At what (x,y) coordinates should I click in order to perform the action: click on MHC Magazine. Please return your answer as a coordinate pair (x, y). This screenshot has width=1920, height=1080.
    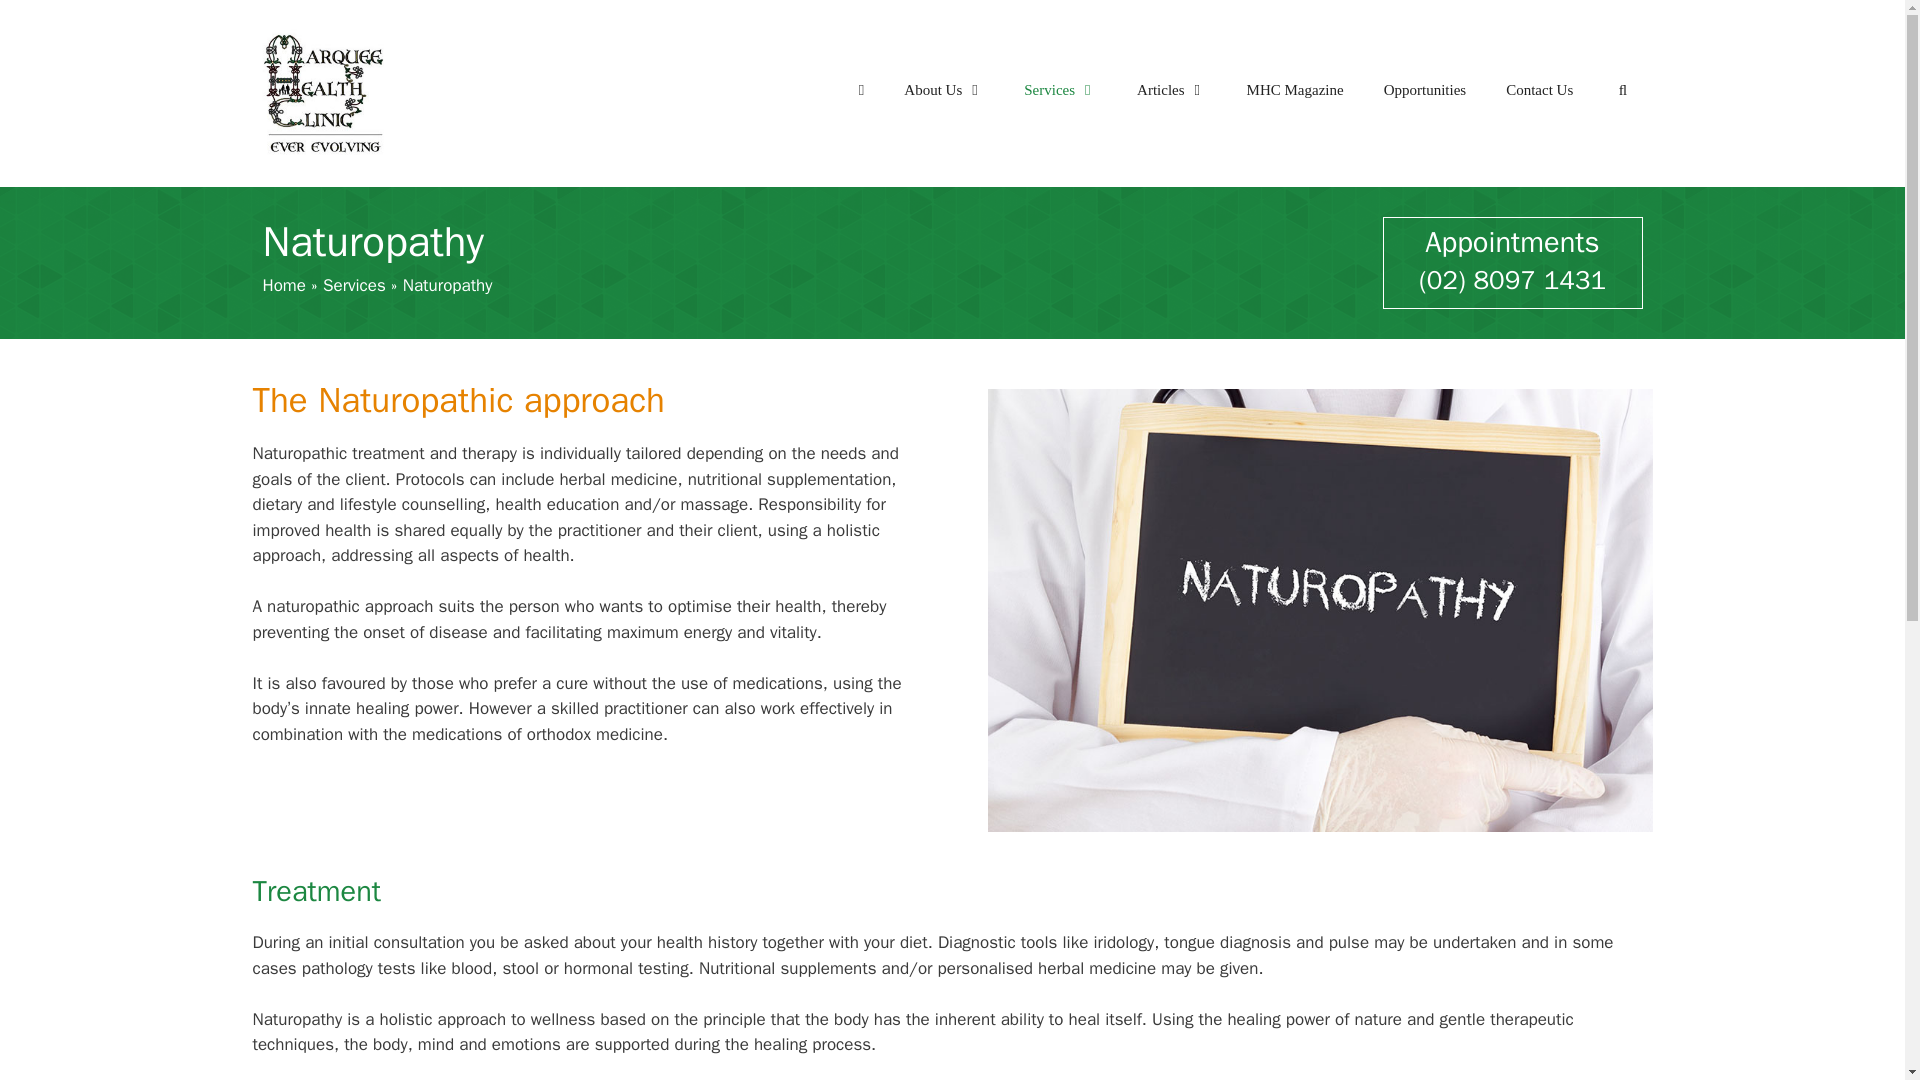
    Looking at the image, I should click on (1294, 90).